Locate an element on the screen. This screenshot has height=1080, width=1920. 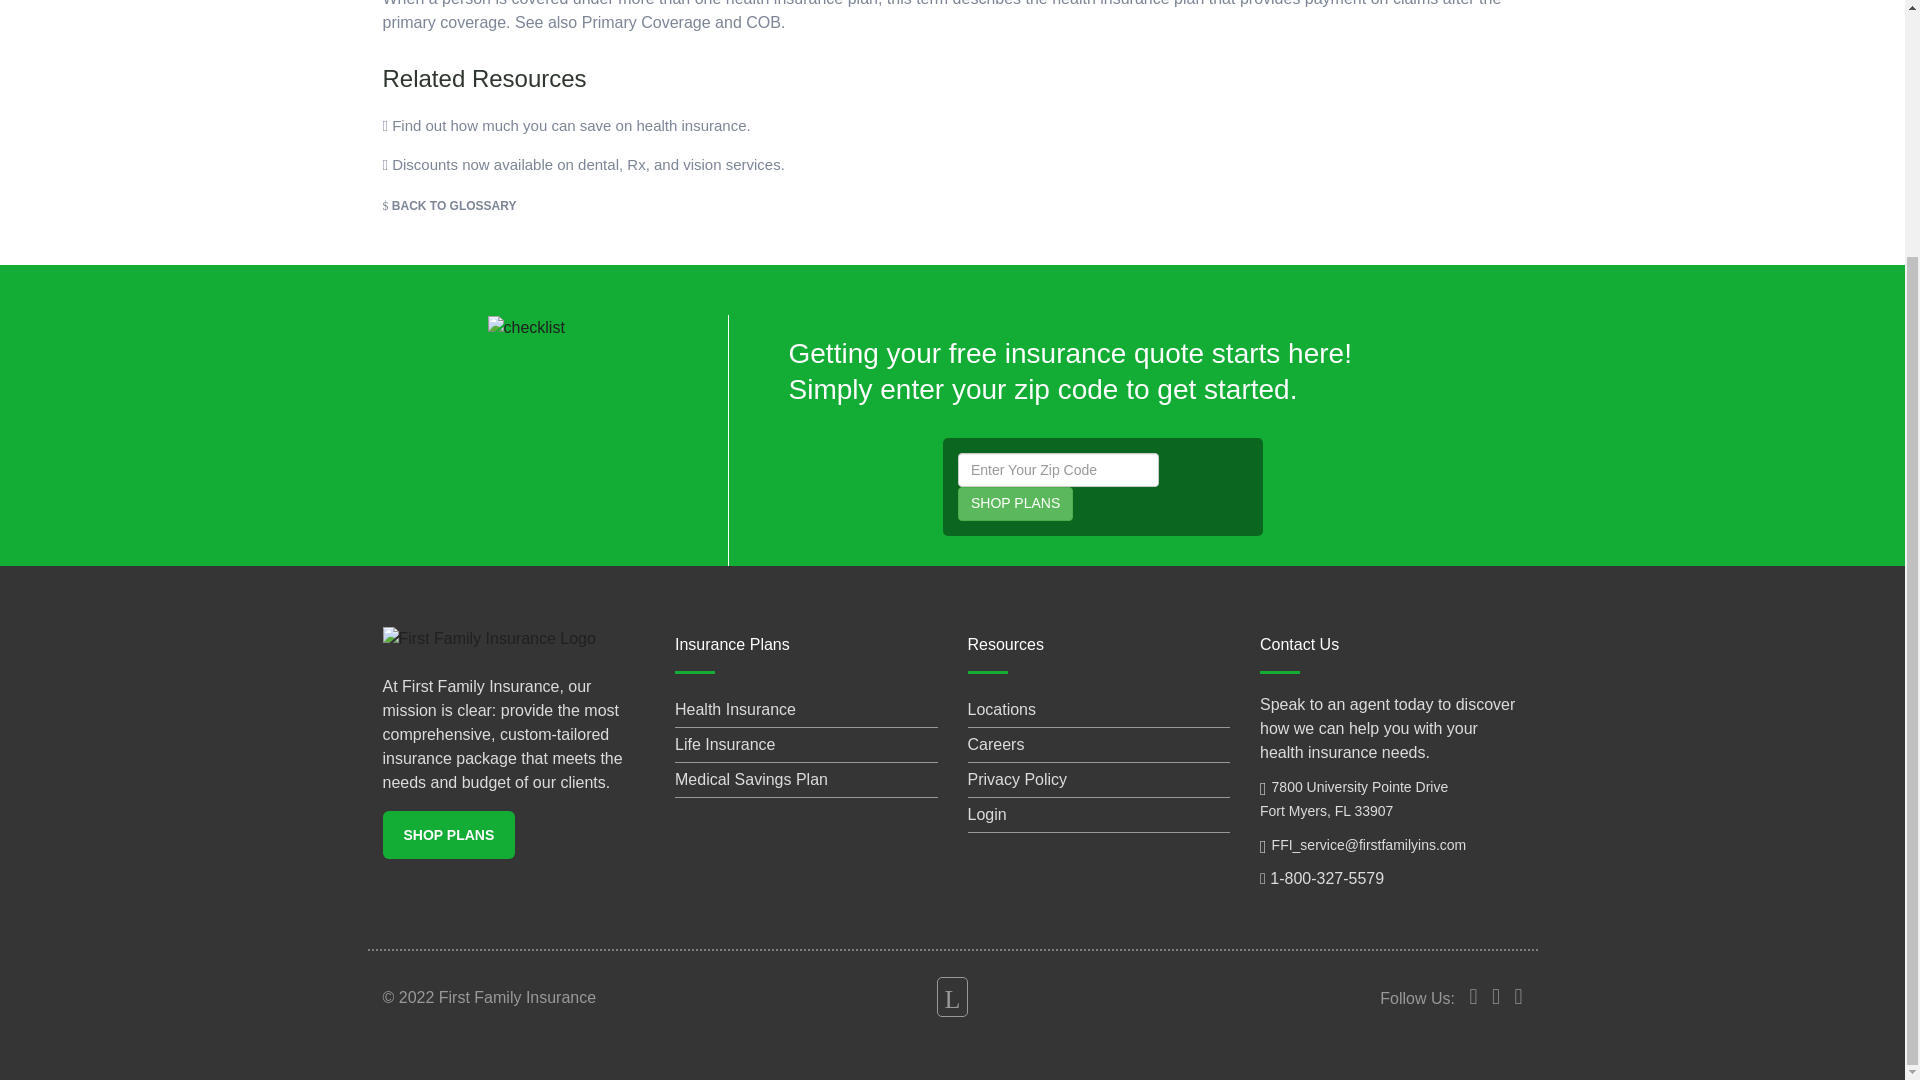
Enter Your Zip Code is located at coordinates (1058, 470).